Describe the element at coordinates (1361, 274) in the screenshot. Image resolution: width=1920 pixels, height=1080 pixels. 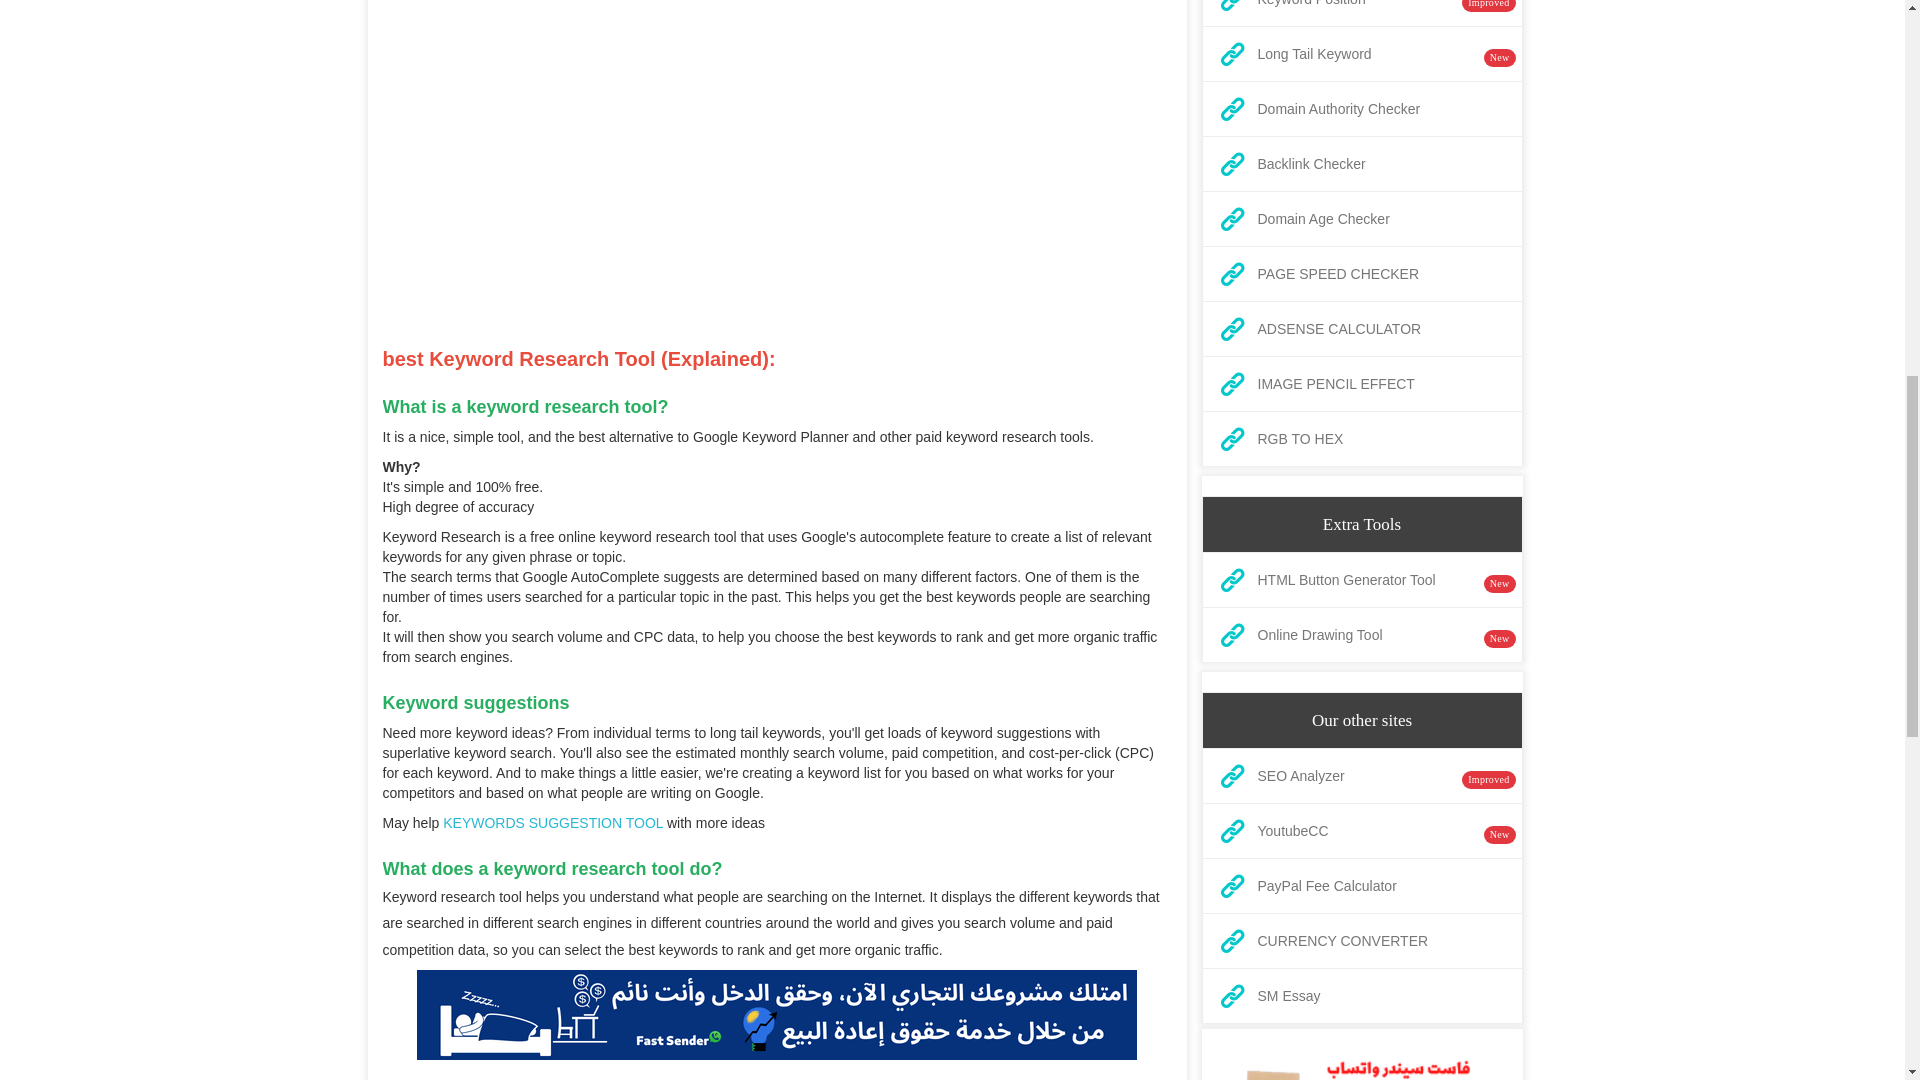
I see `PAGE SPEED CHECKER` at that location.